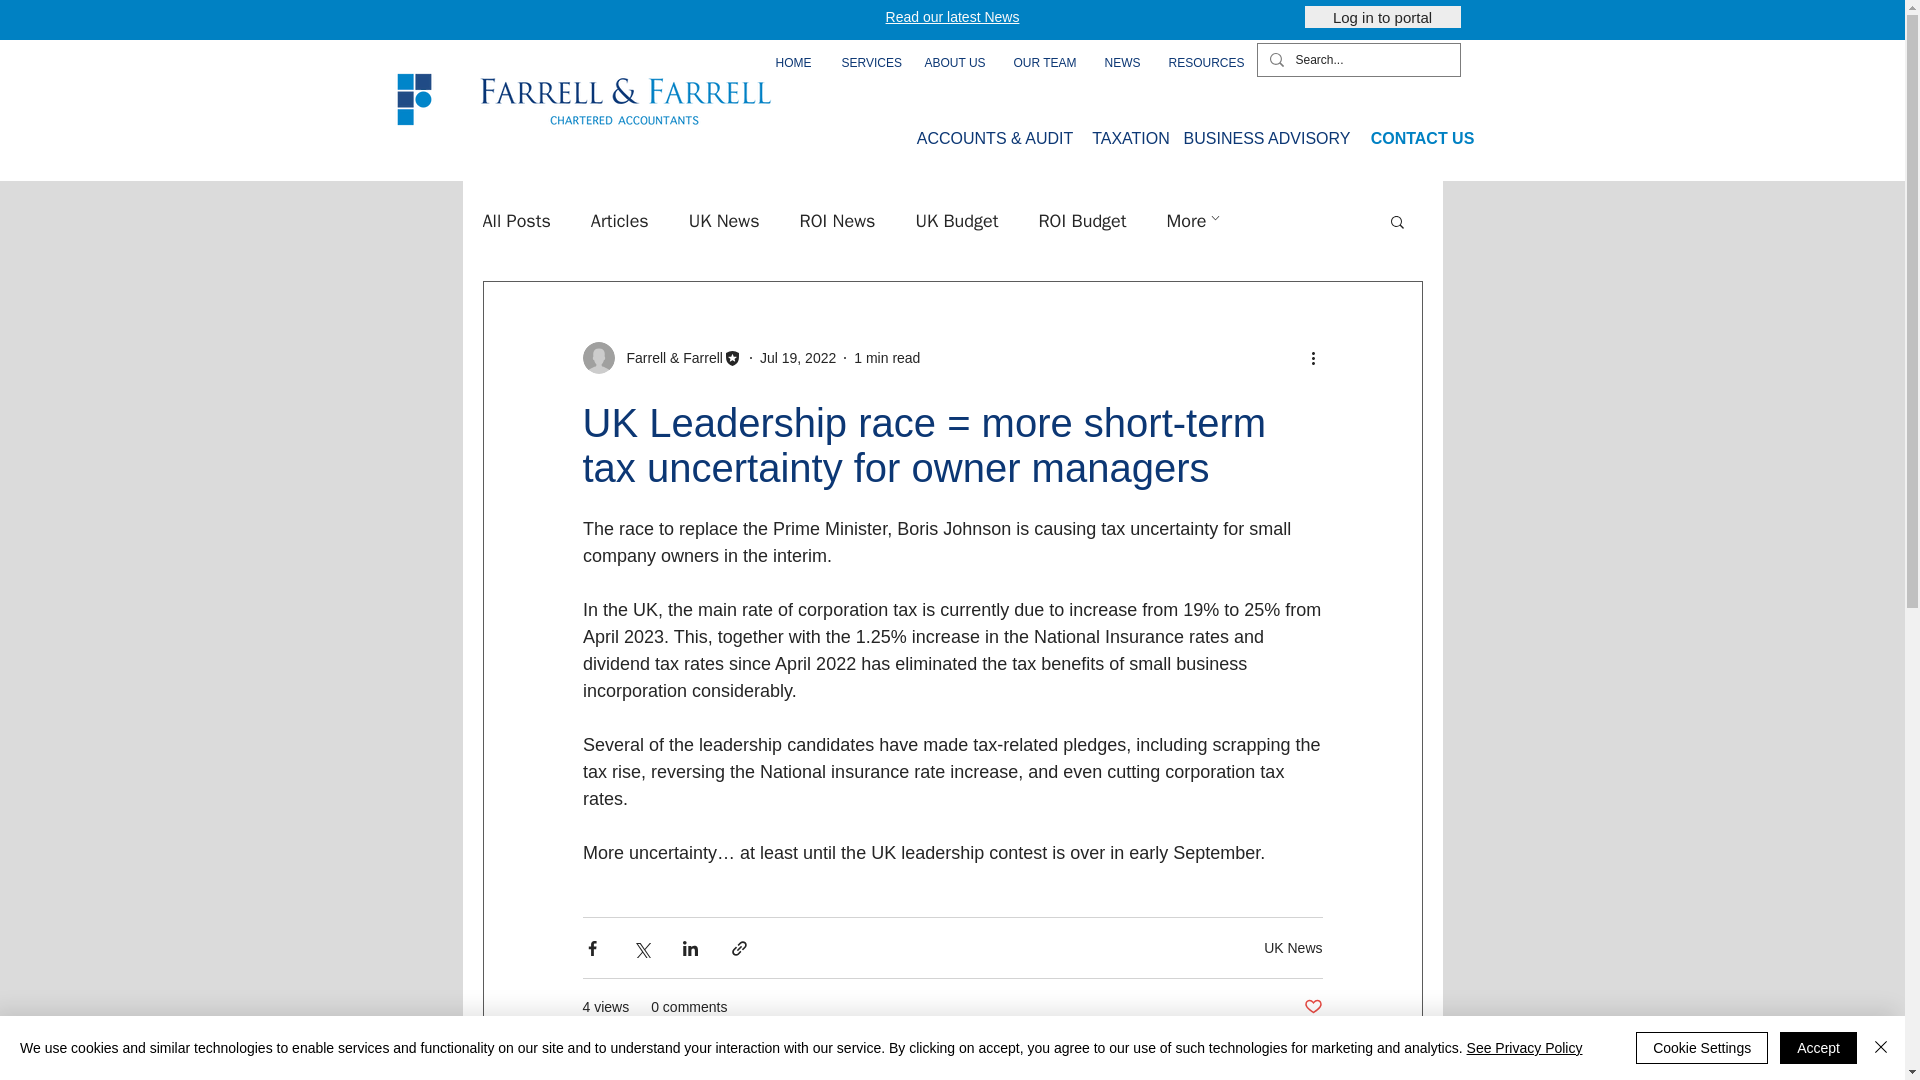  Describe the element at coordinates (866, 64) in the screenshot. I see `SERVICES` at that location.